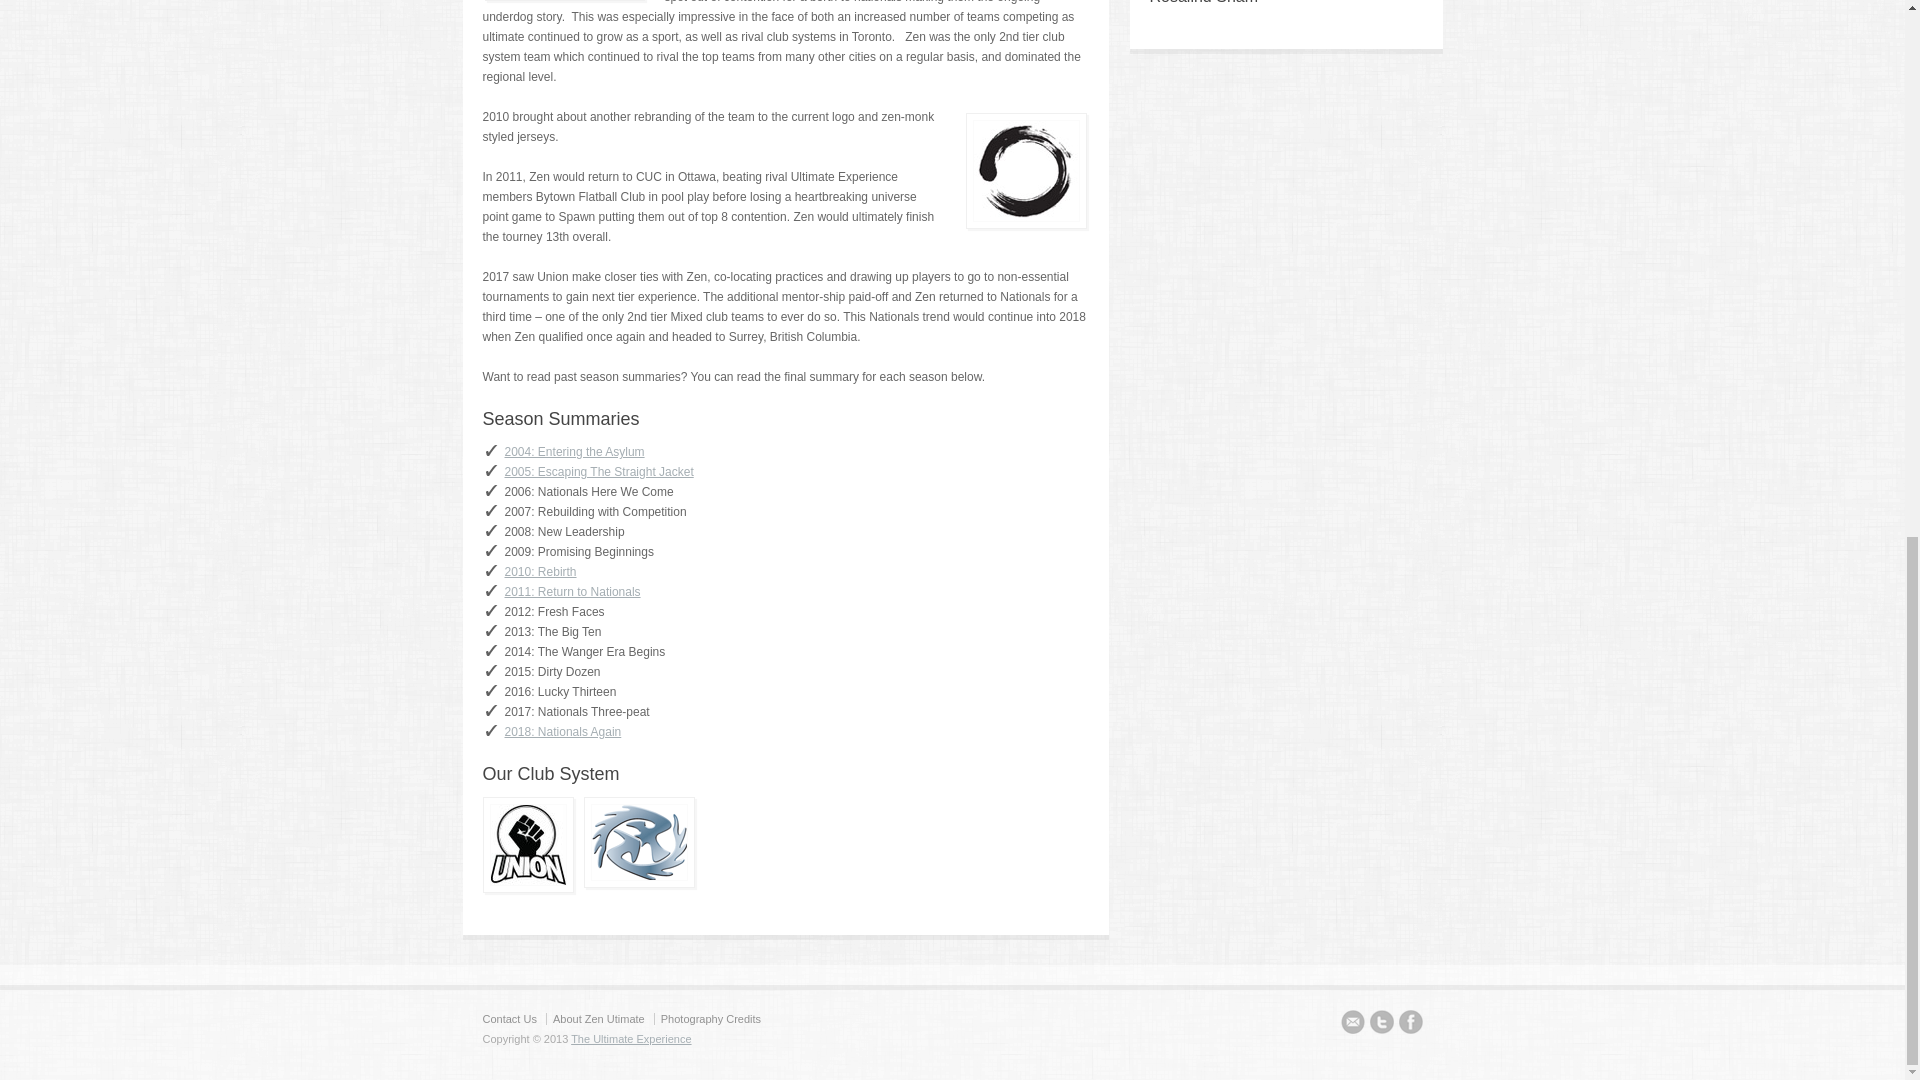 This screenshot has width=1920, height=1080. I want to click on Union Ultimate, so click(528, 844).